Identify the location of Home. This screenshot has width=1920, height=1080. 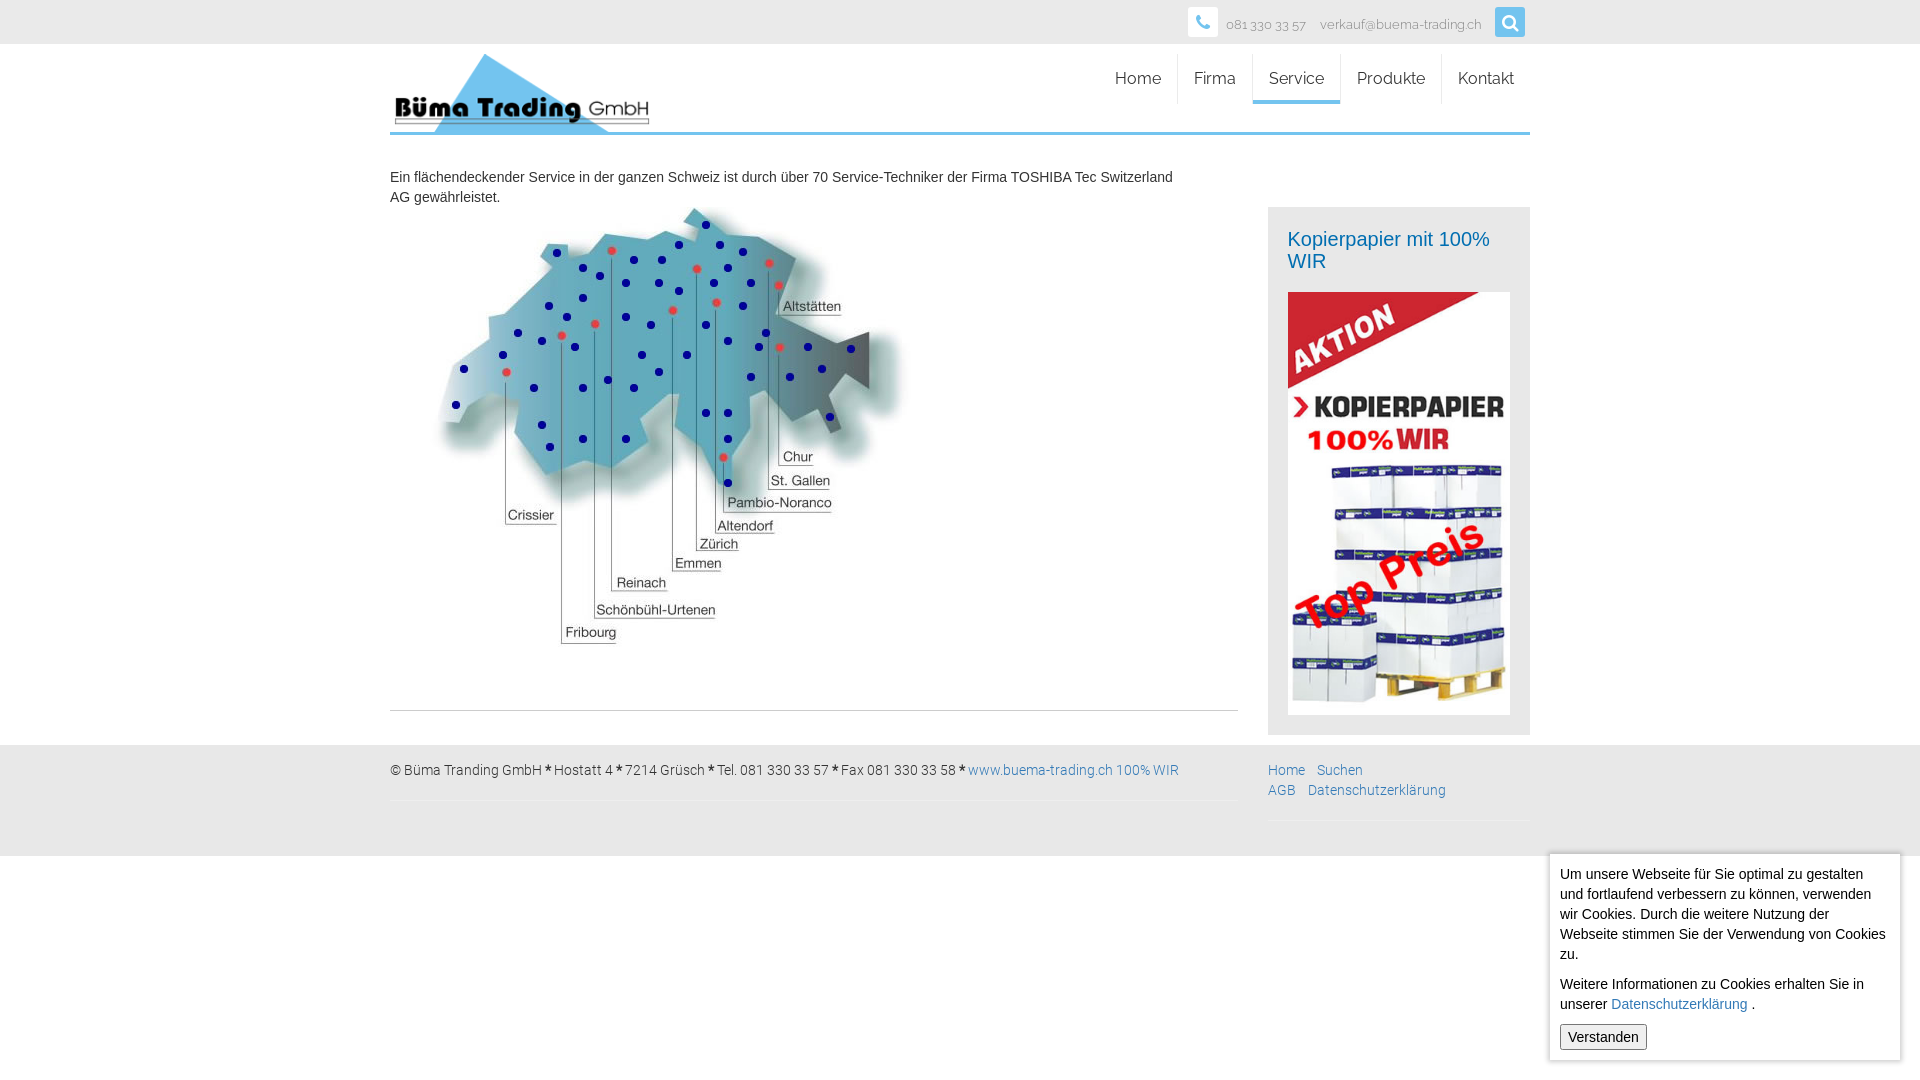
(1286, 770).